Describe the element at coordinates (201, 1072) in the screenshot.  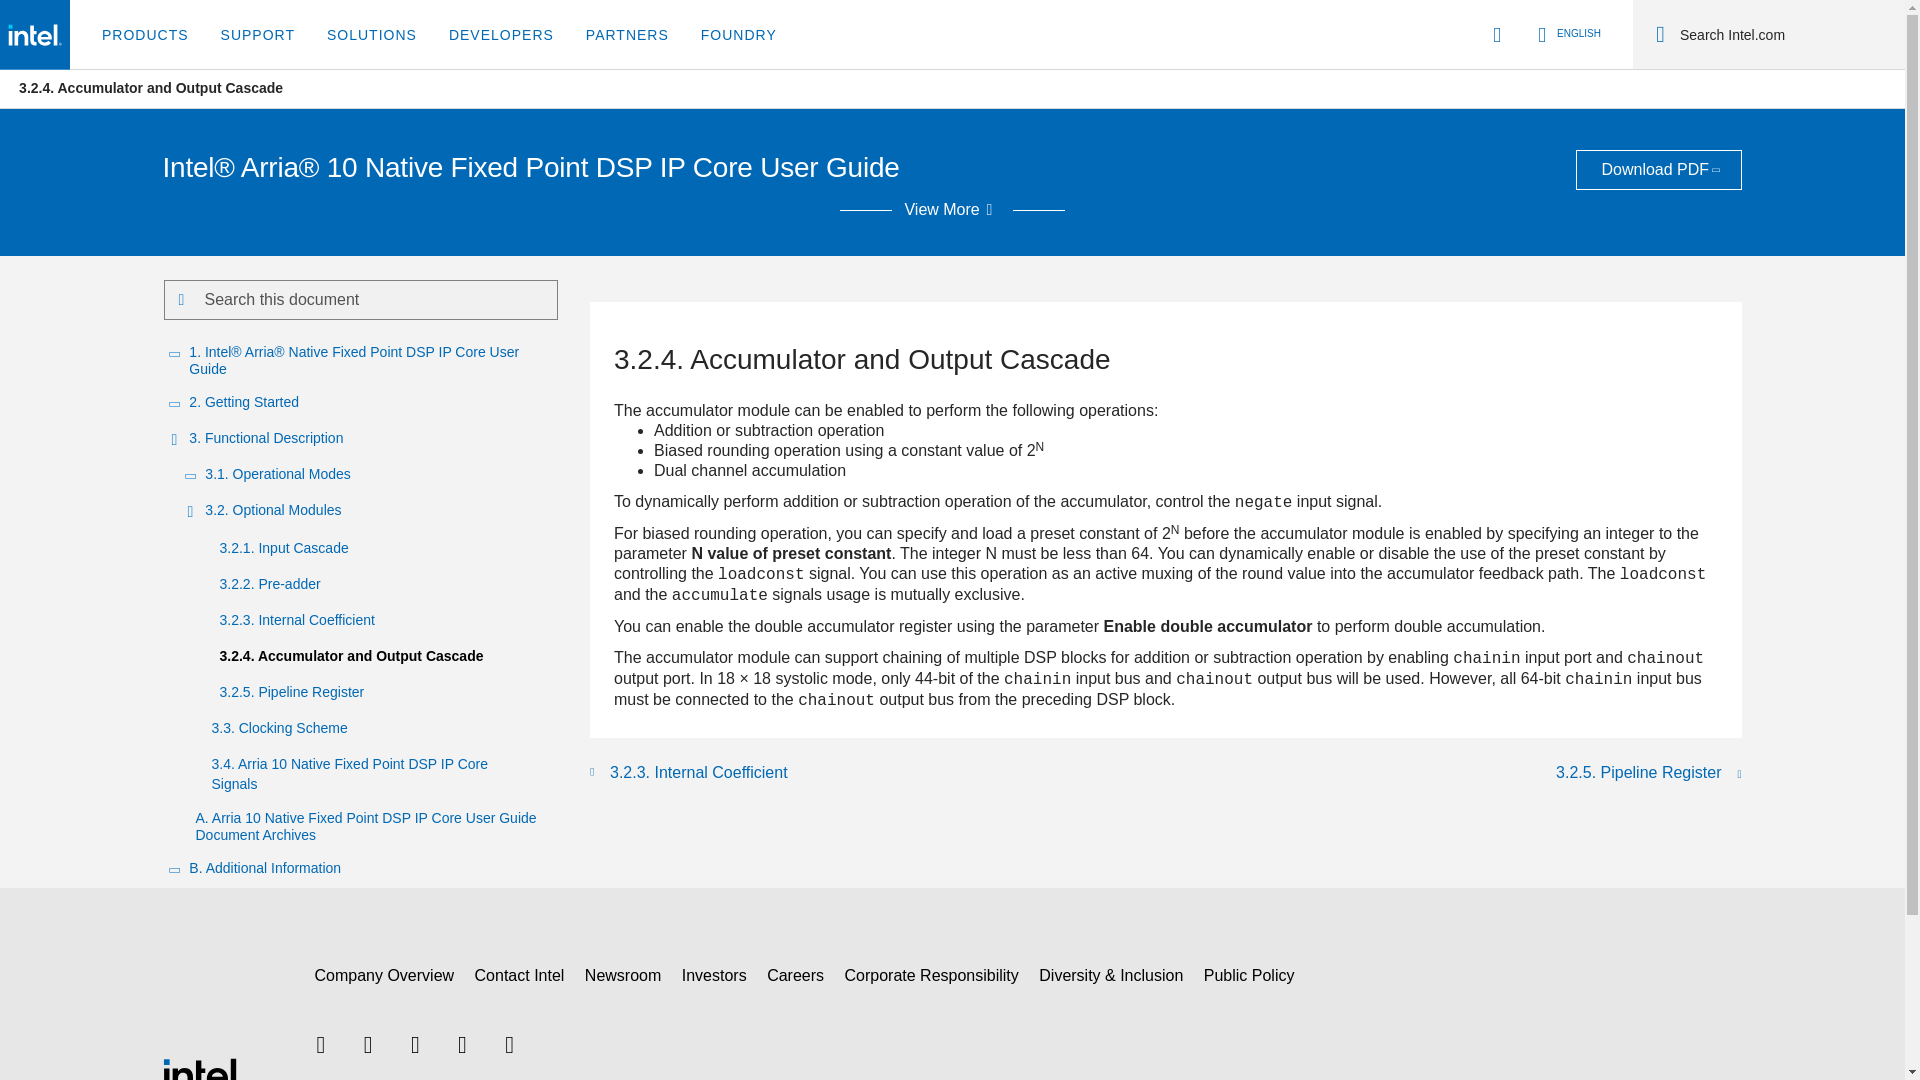
I see `Intel Footer Logo` at that location.